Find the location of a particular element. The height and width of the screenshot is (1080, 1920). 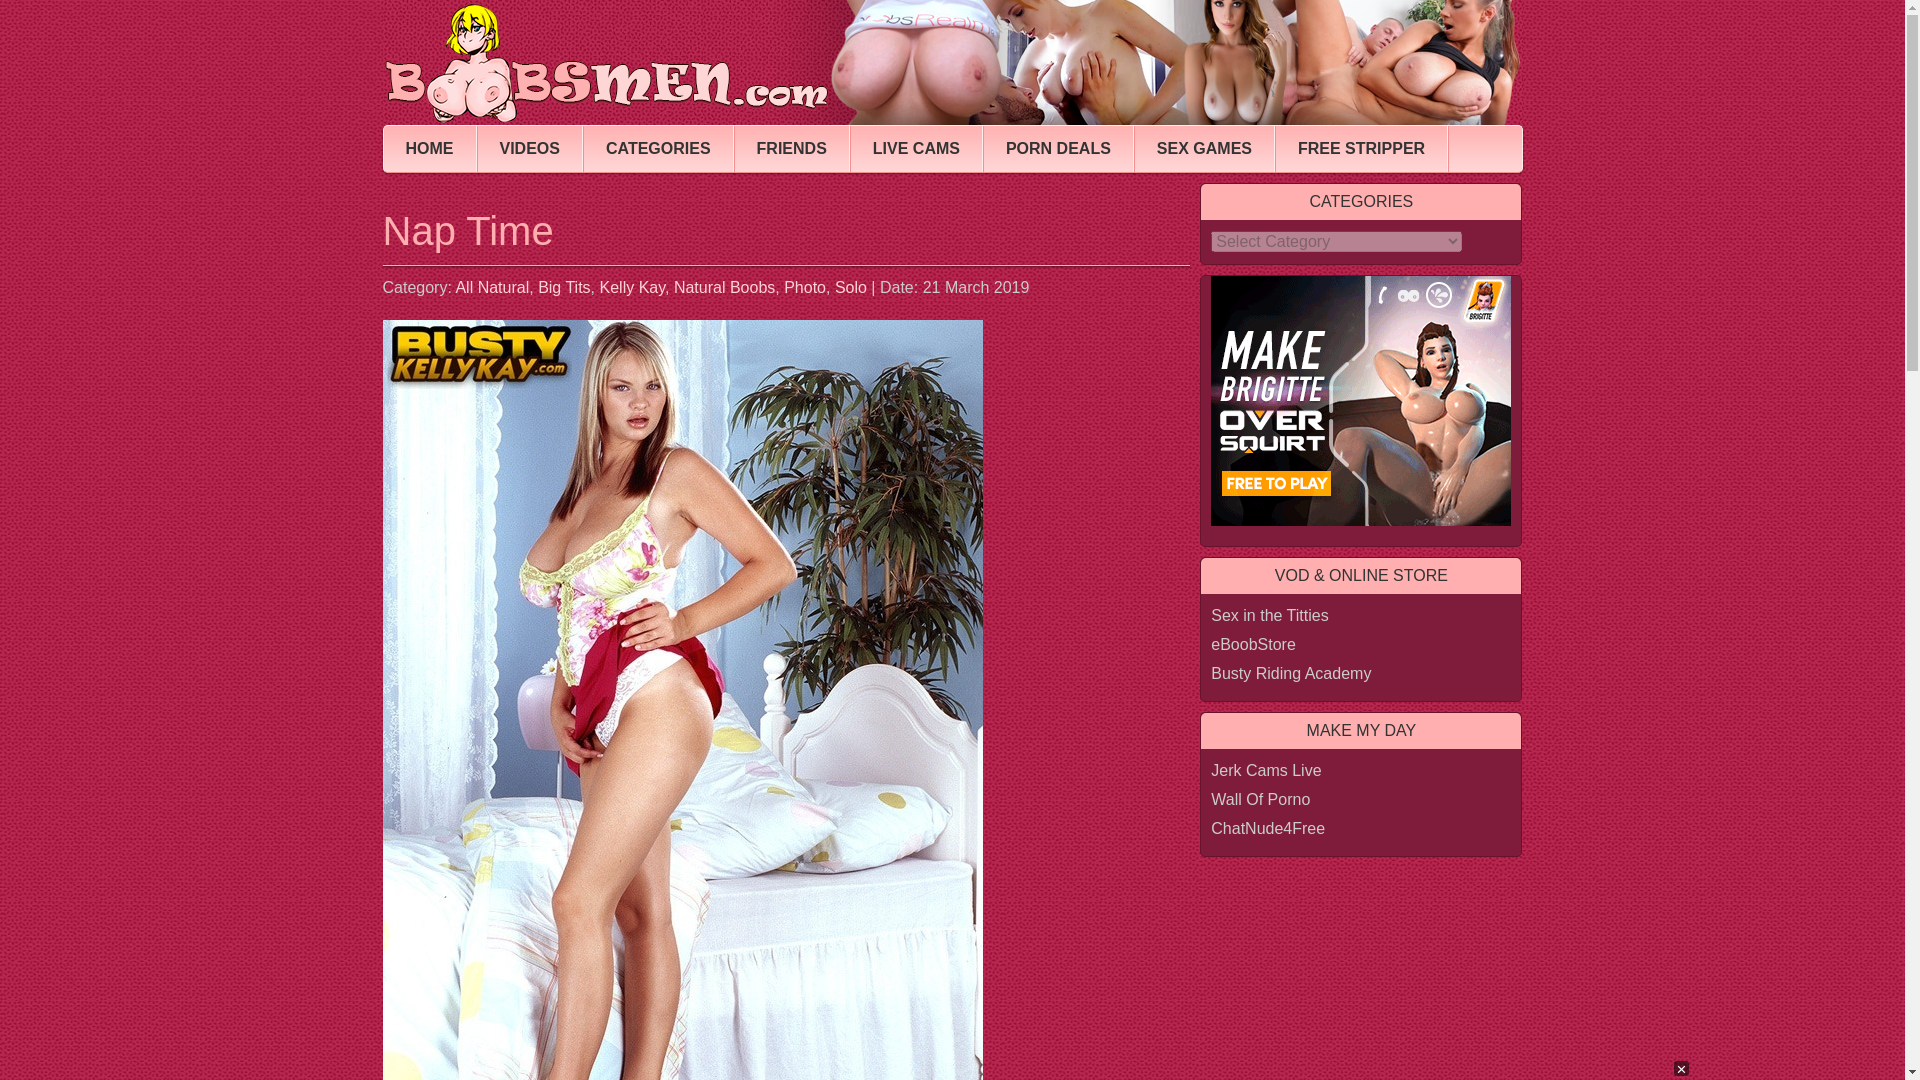

FRIENDS is located at coordinates (792, 148).